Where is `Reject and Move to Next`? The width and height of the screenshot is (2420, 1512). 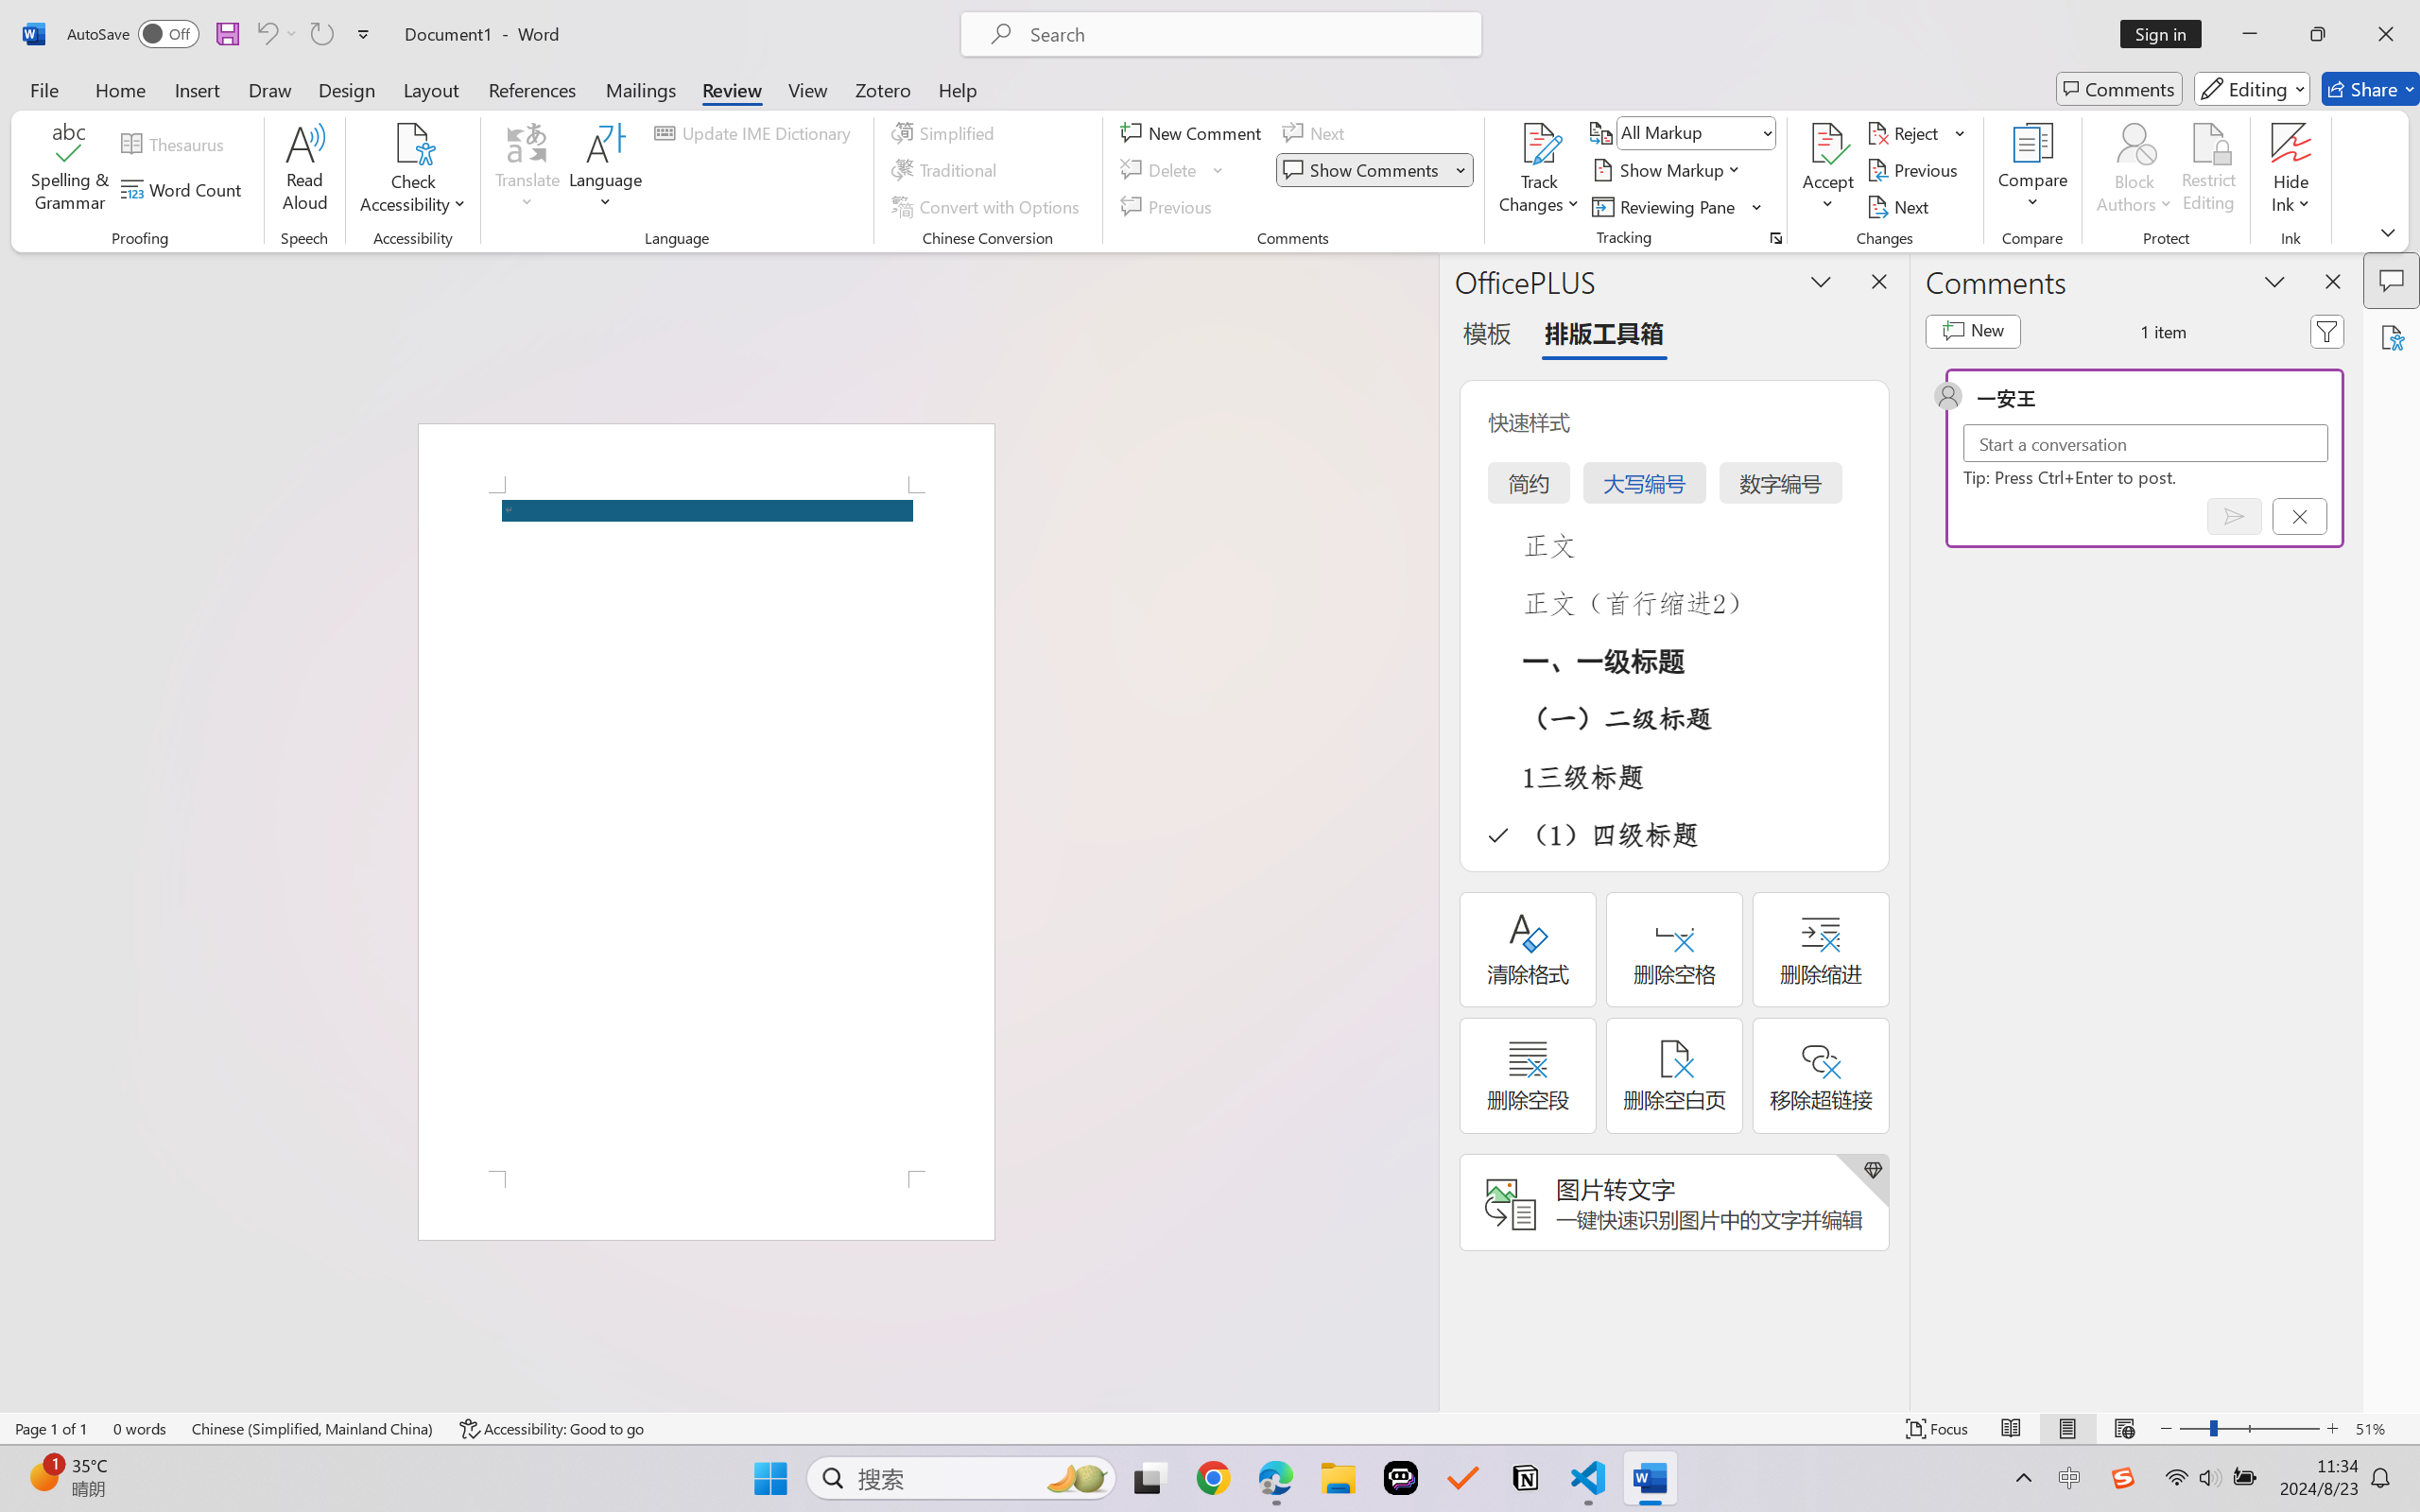
Reject and Move to Next is located at coordinates (1906, 132).